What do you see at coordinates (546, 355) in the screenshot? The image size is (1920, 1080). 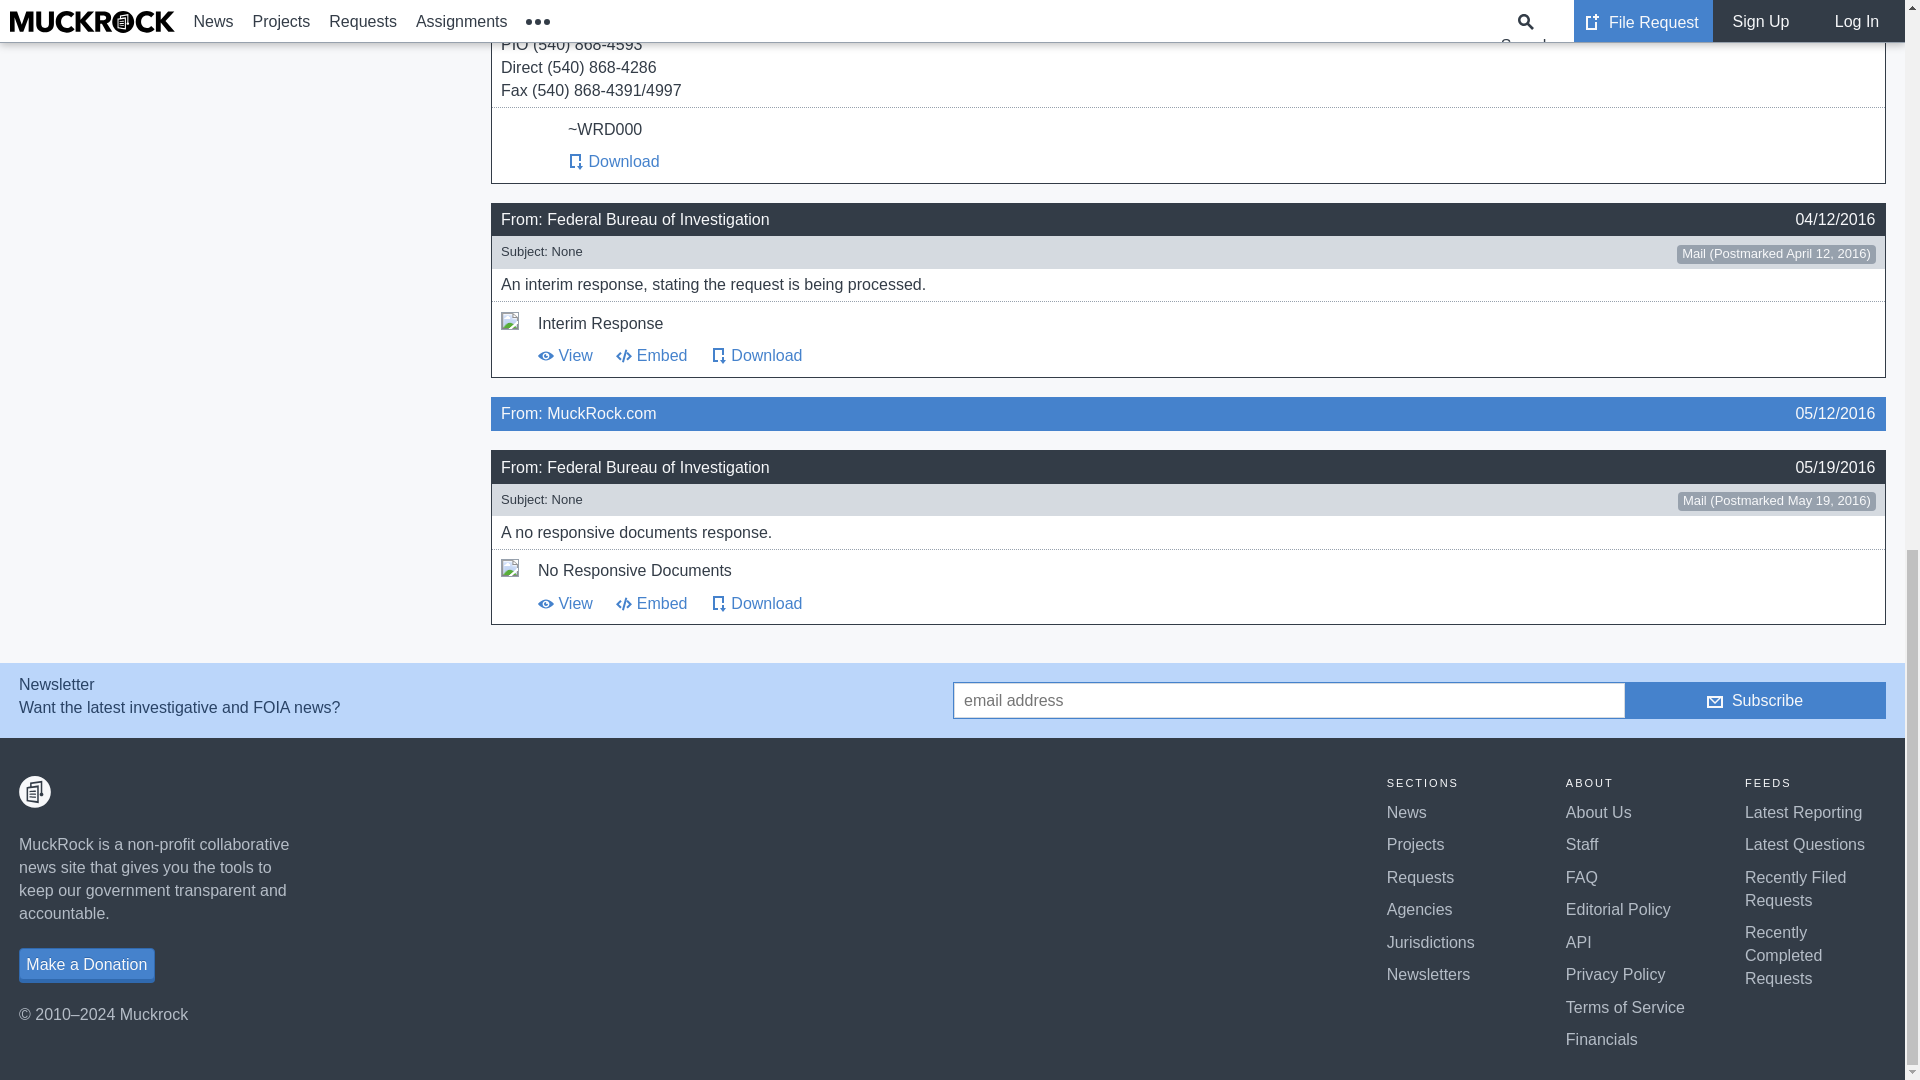 I see `View An eye` at bounding box center [546, 355].